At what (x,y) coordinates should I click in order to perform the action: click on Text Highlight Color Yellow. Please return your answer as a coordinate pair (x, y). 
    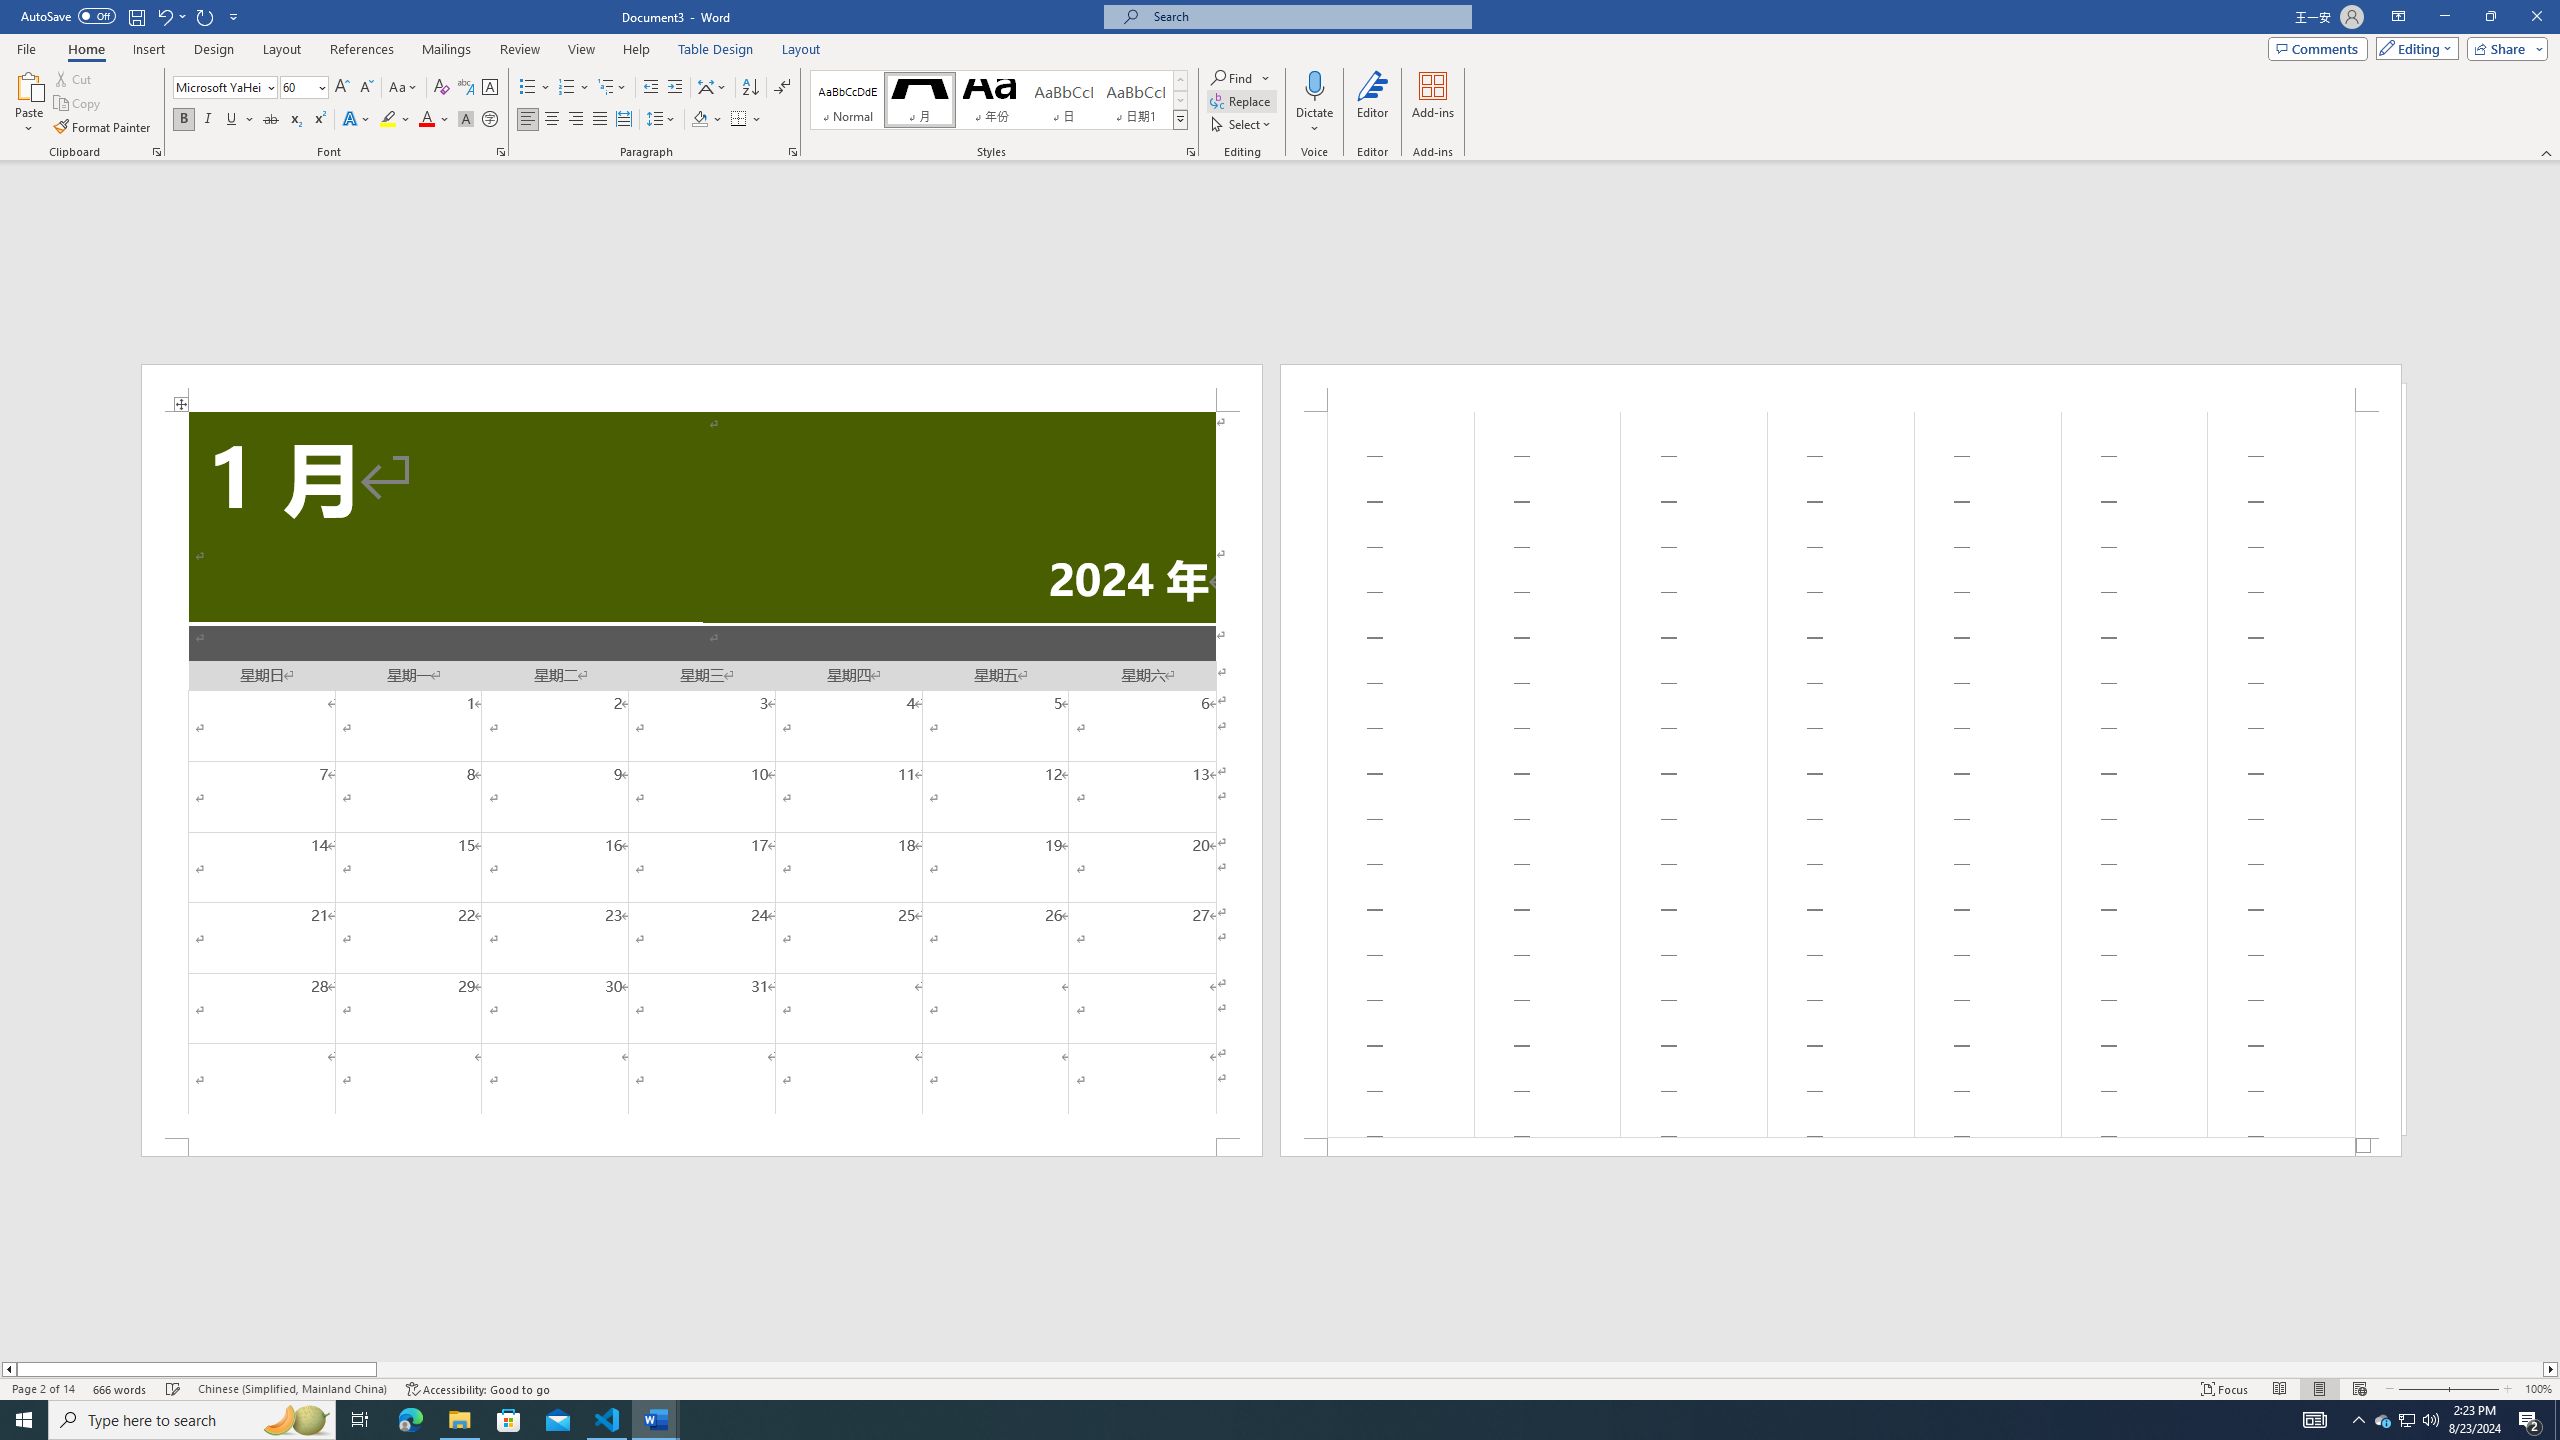
    Looking at the image, I should click on (388, 120).